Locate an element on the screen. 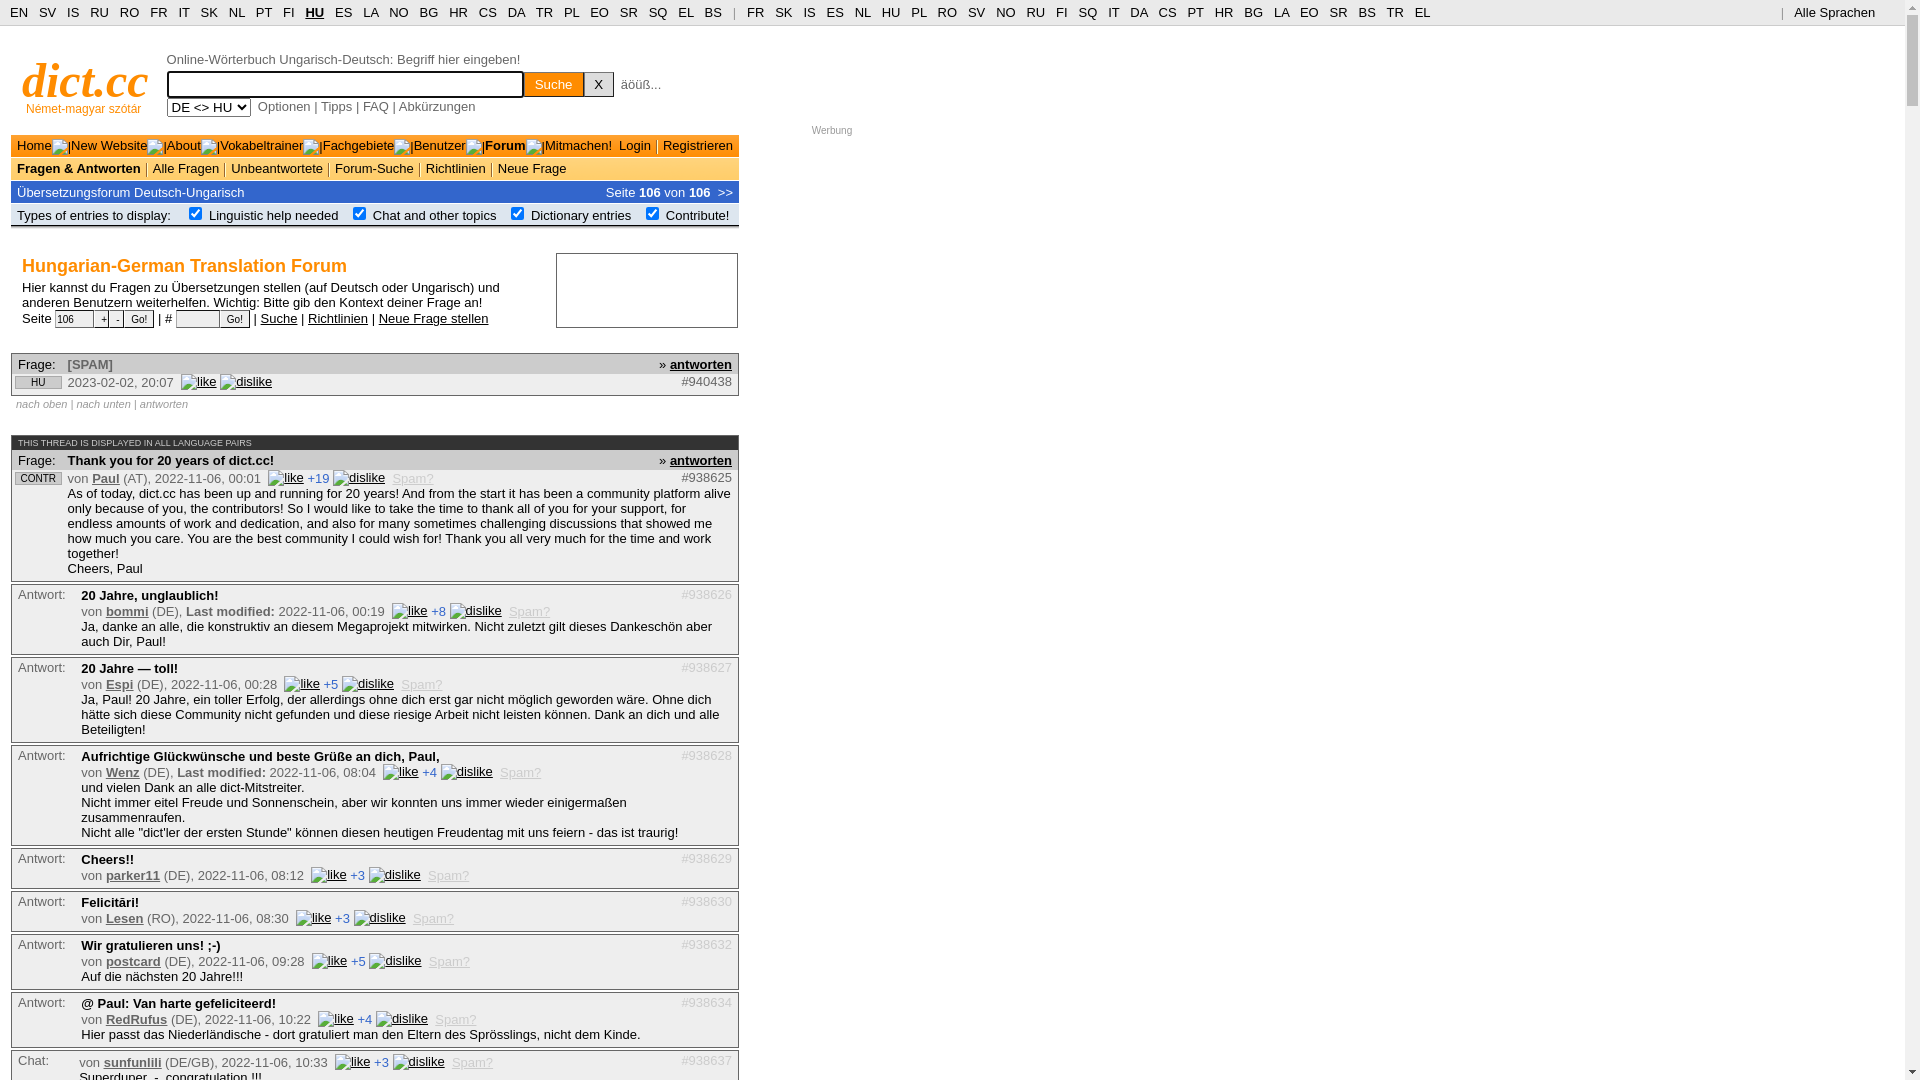  X is located at coordinates (599, 84).